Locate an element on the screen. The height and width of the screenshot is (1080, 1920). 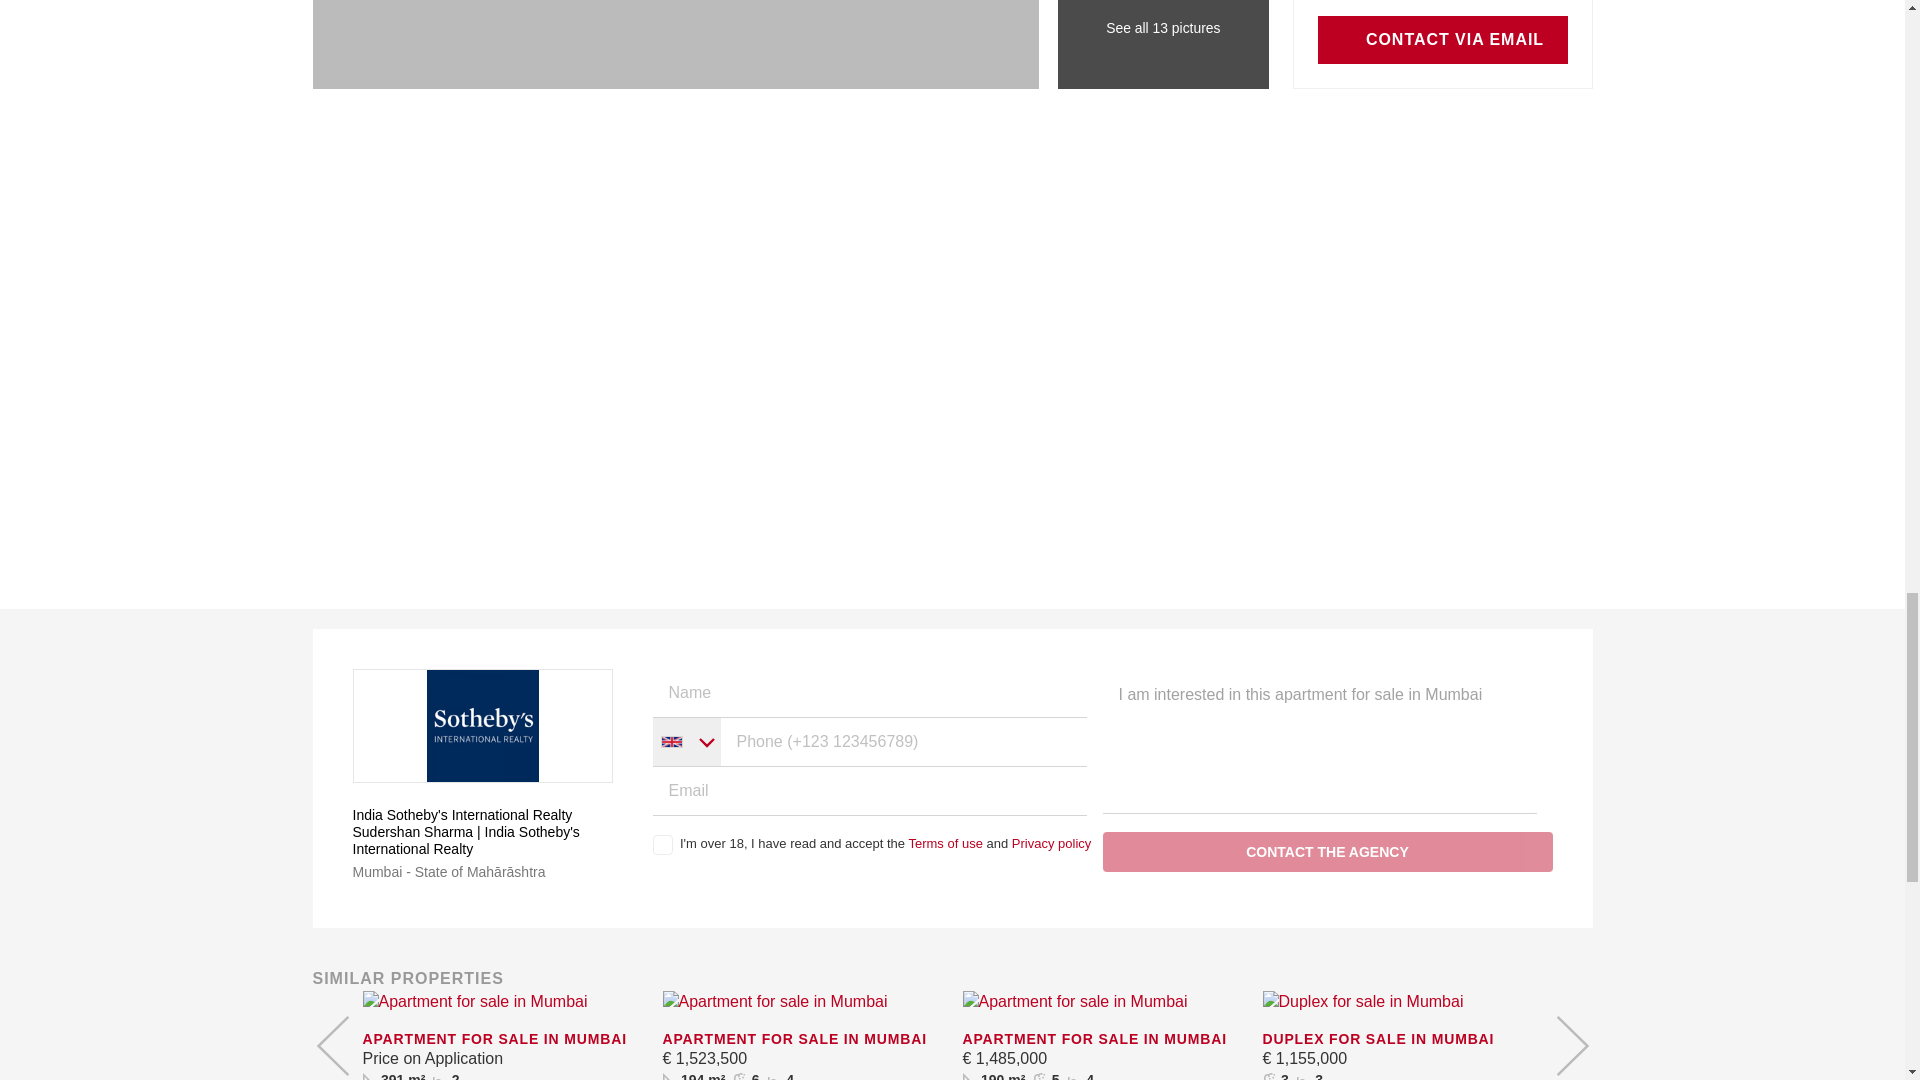
APARTMENT FOR SALE IN MUMBAI is located at coordinates (502, 1040).